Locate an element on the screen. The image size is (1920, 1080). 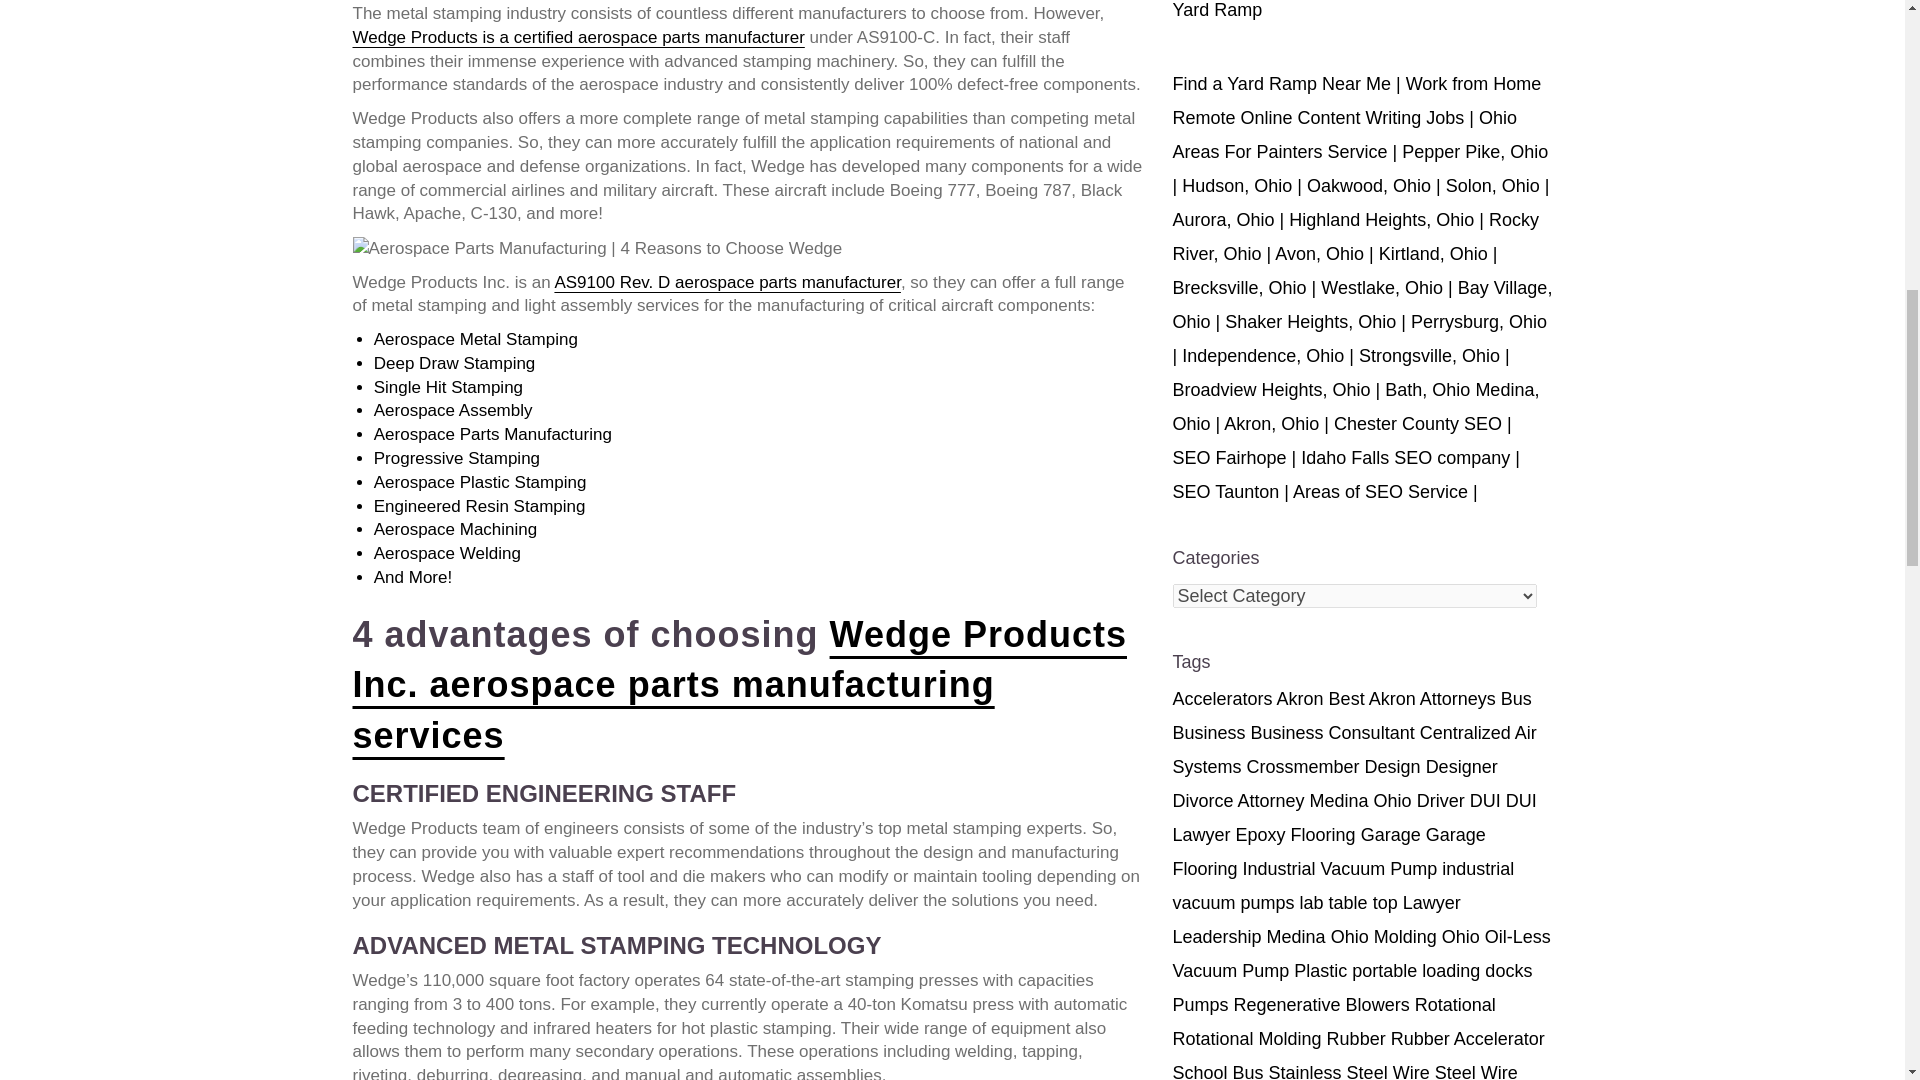
Ohio Areas For Painters Service is located at coordinates (1344, 135).